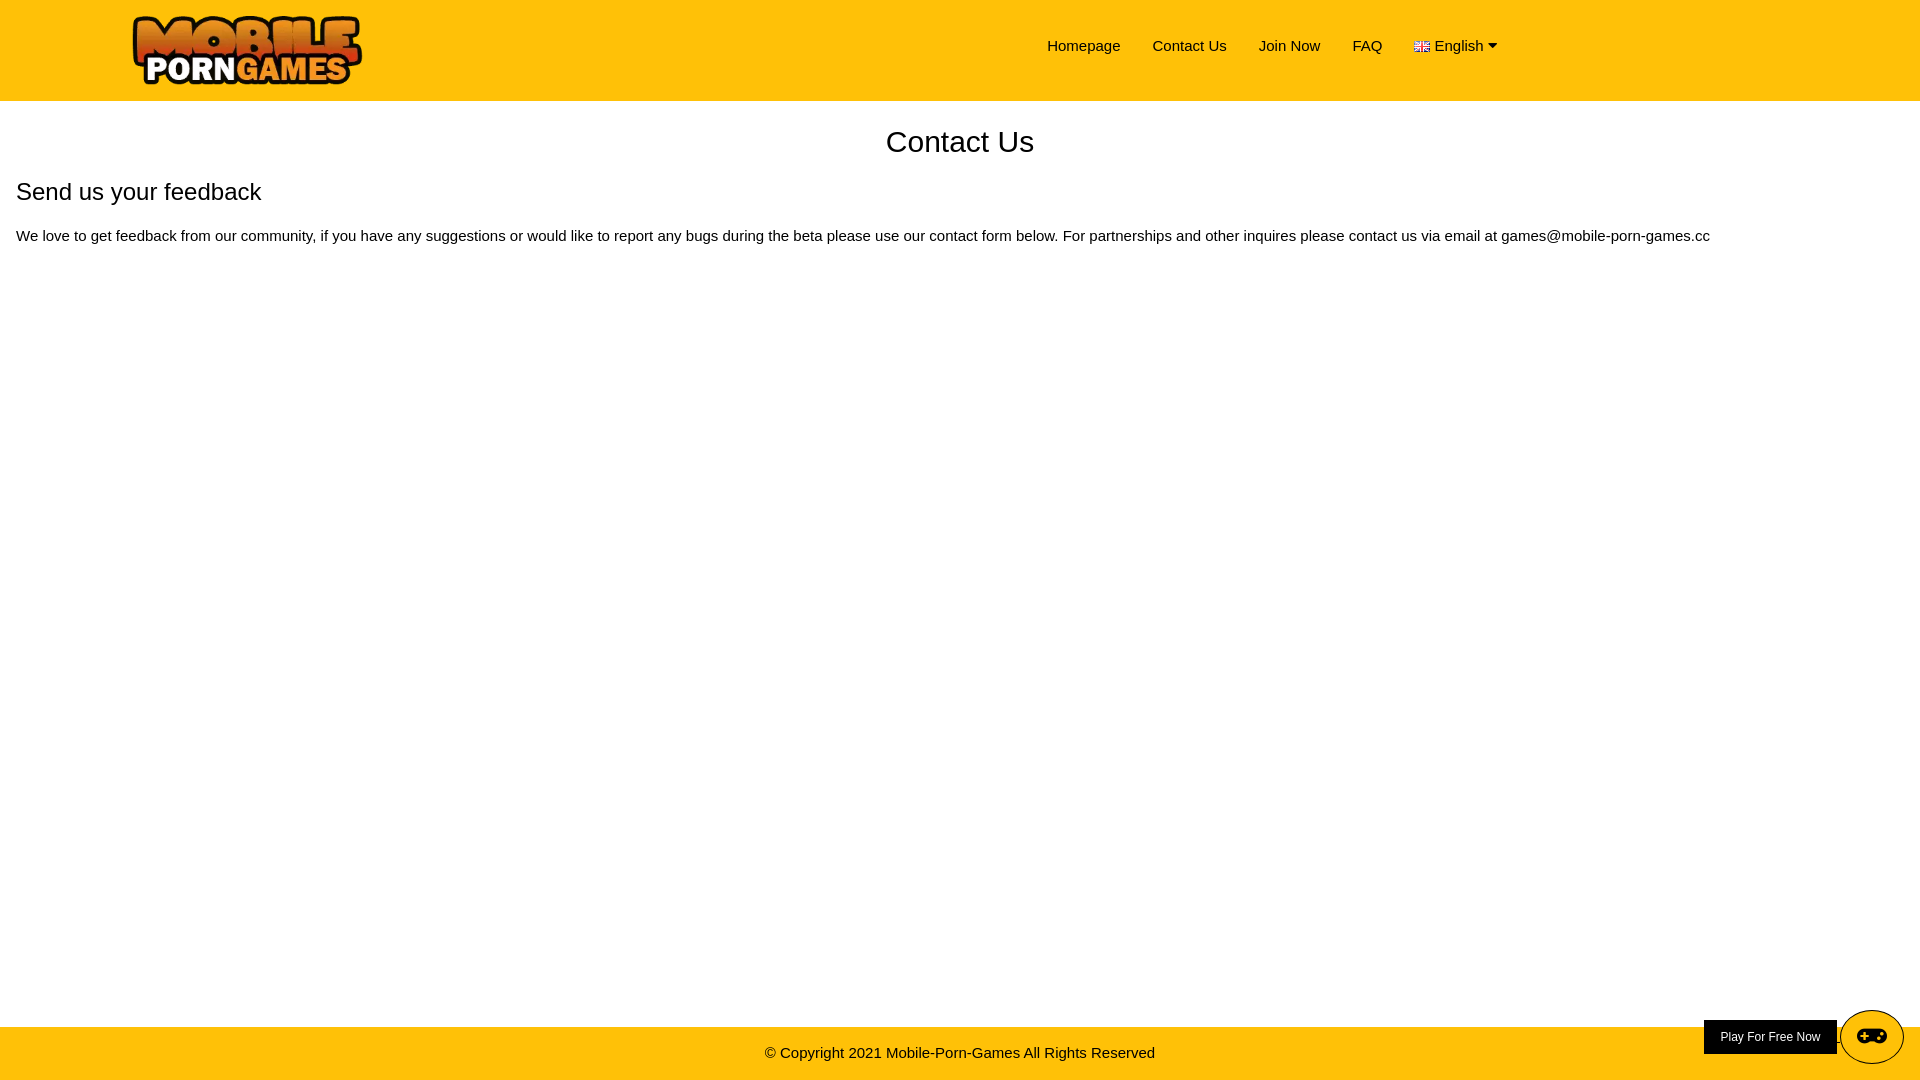  Describe the element at coordinates (1084, 46) in the screenshot. I see `Homepage` at that location.